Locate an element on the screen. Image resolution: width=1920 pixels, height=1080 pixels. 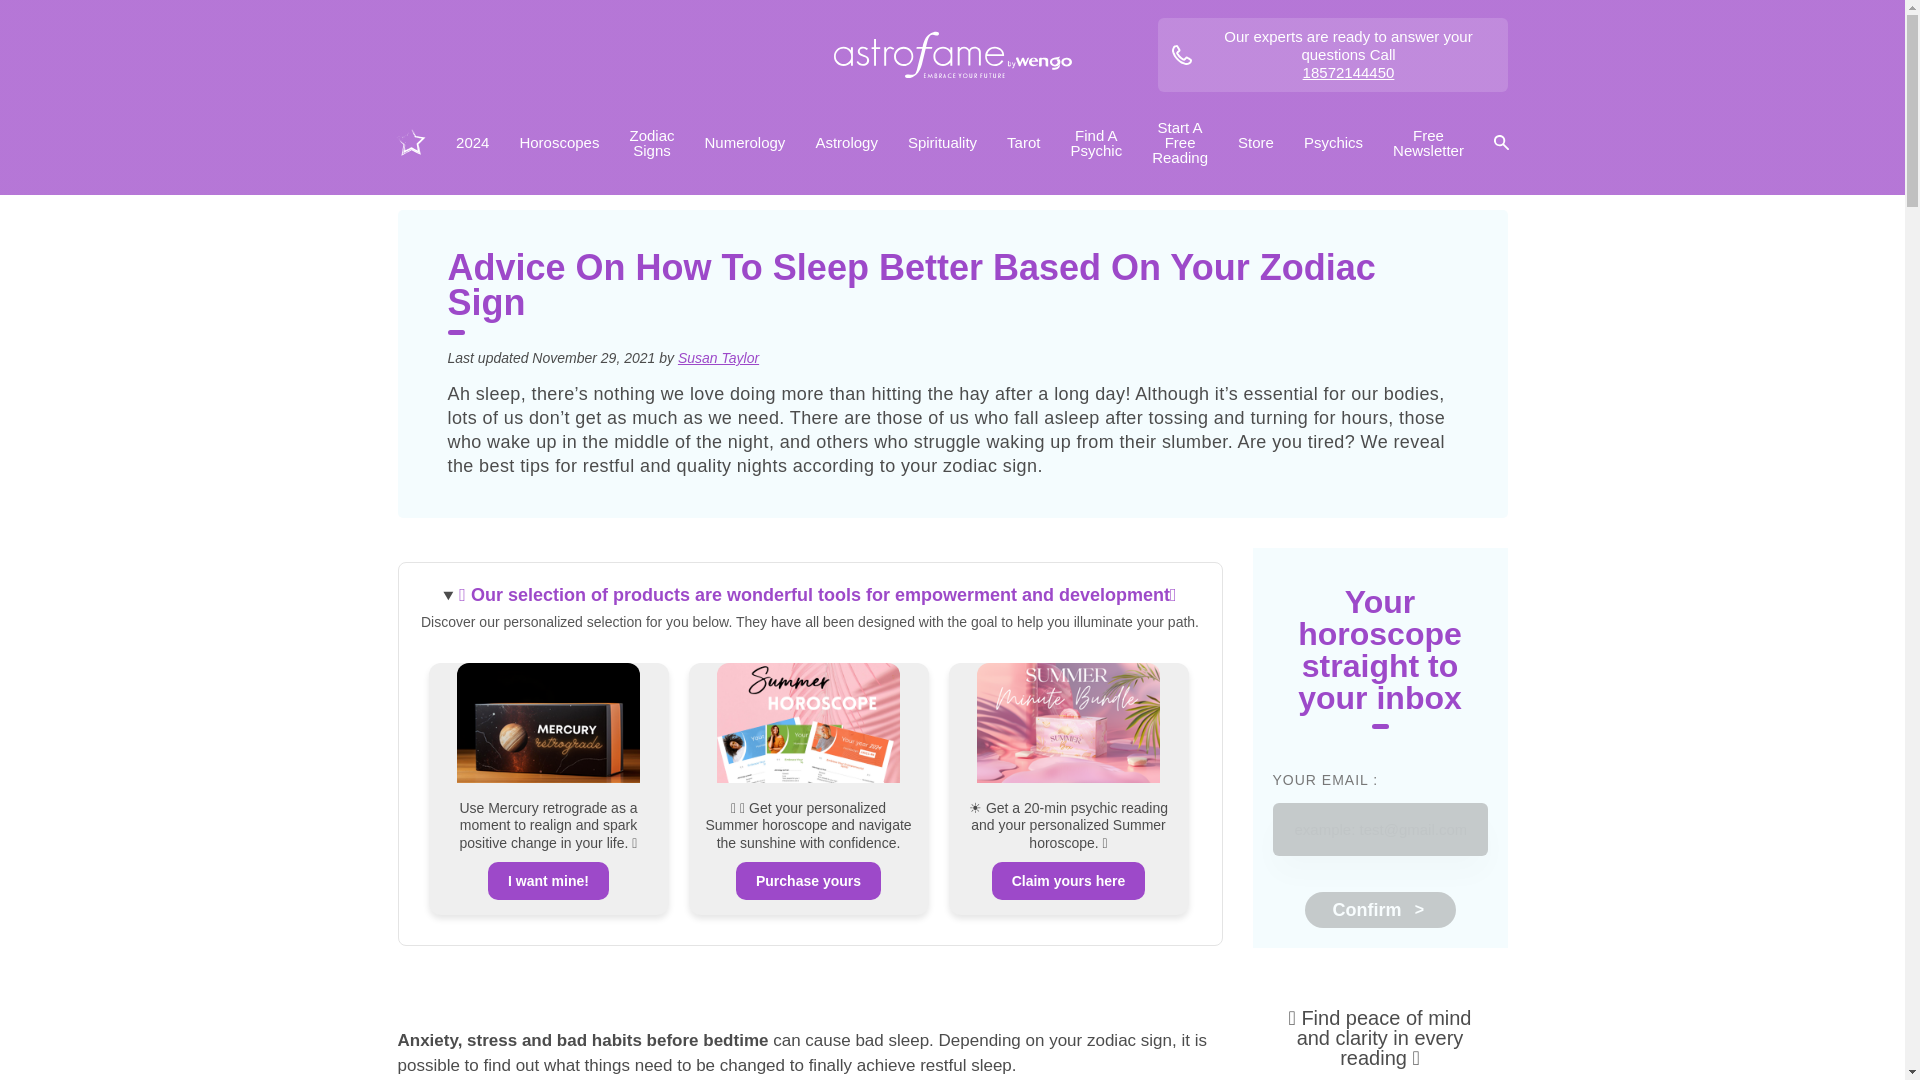
Search is located at coordinates (1501, 142).